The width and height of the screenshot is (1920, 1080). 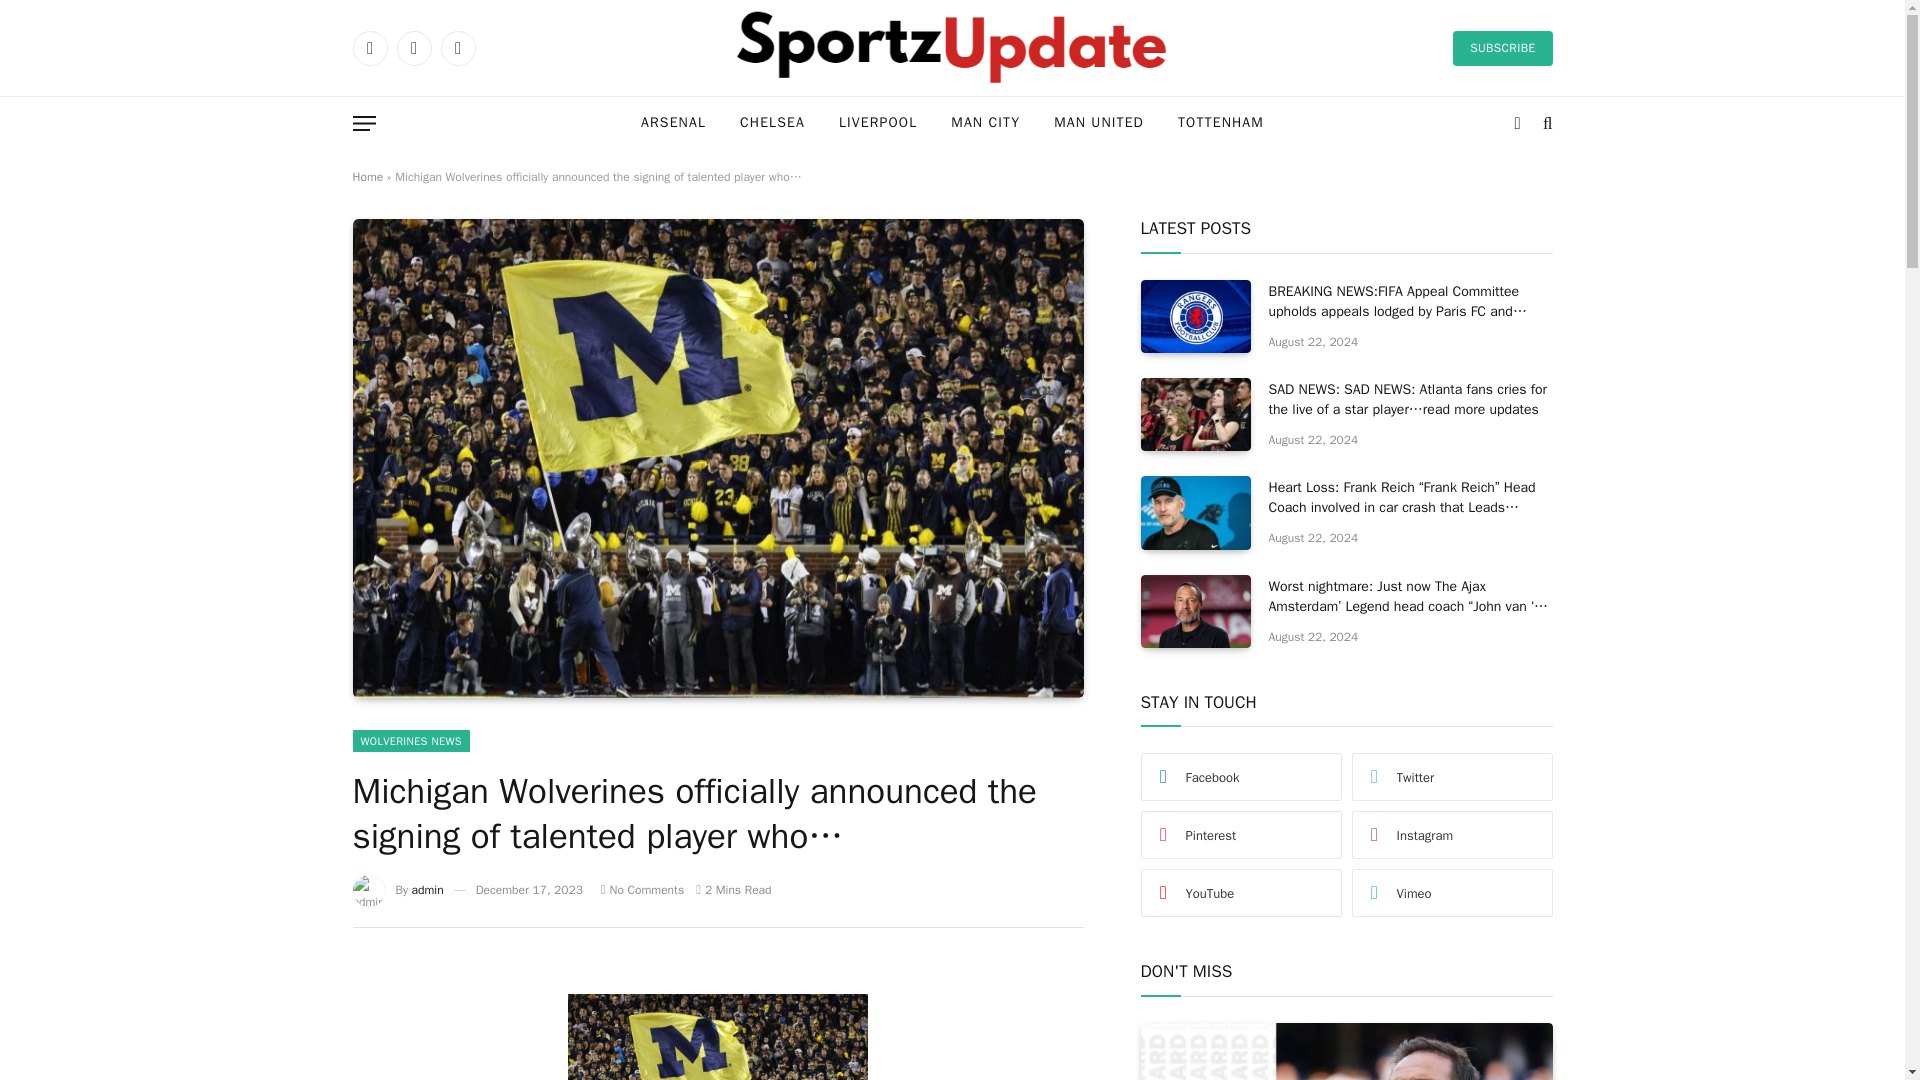 What do you see at coordinates (877, 124) in the screenshot?
I see `LIVERPOOL` at bounding box center [877, 124].